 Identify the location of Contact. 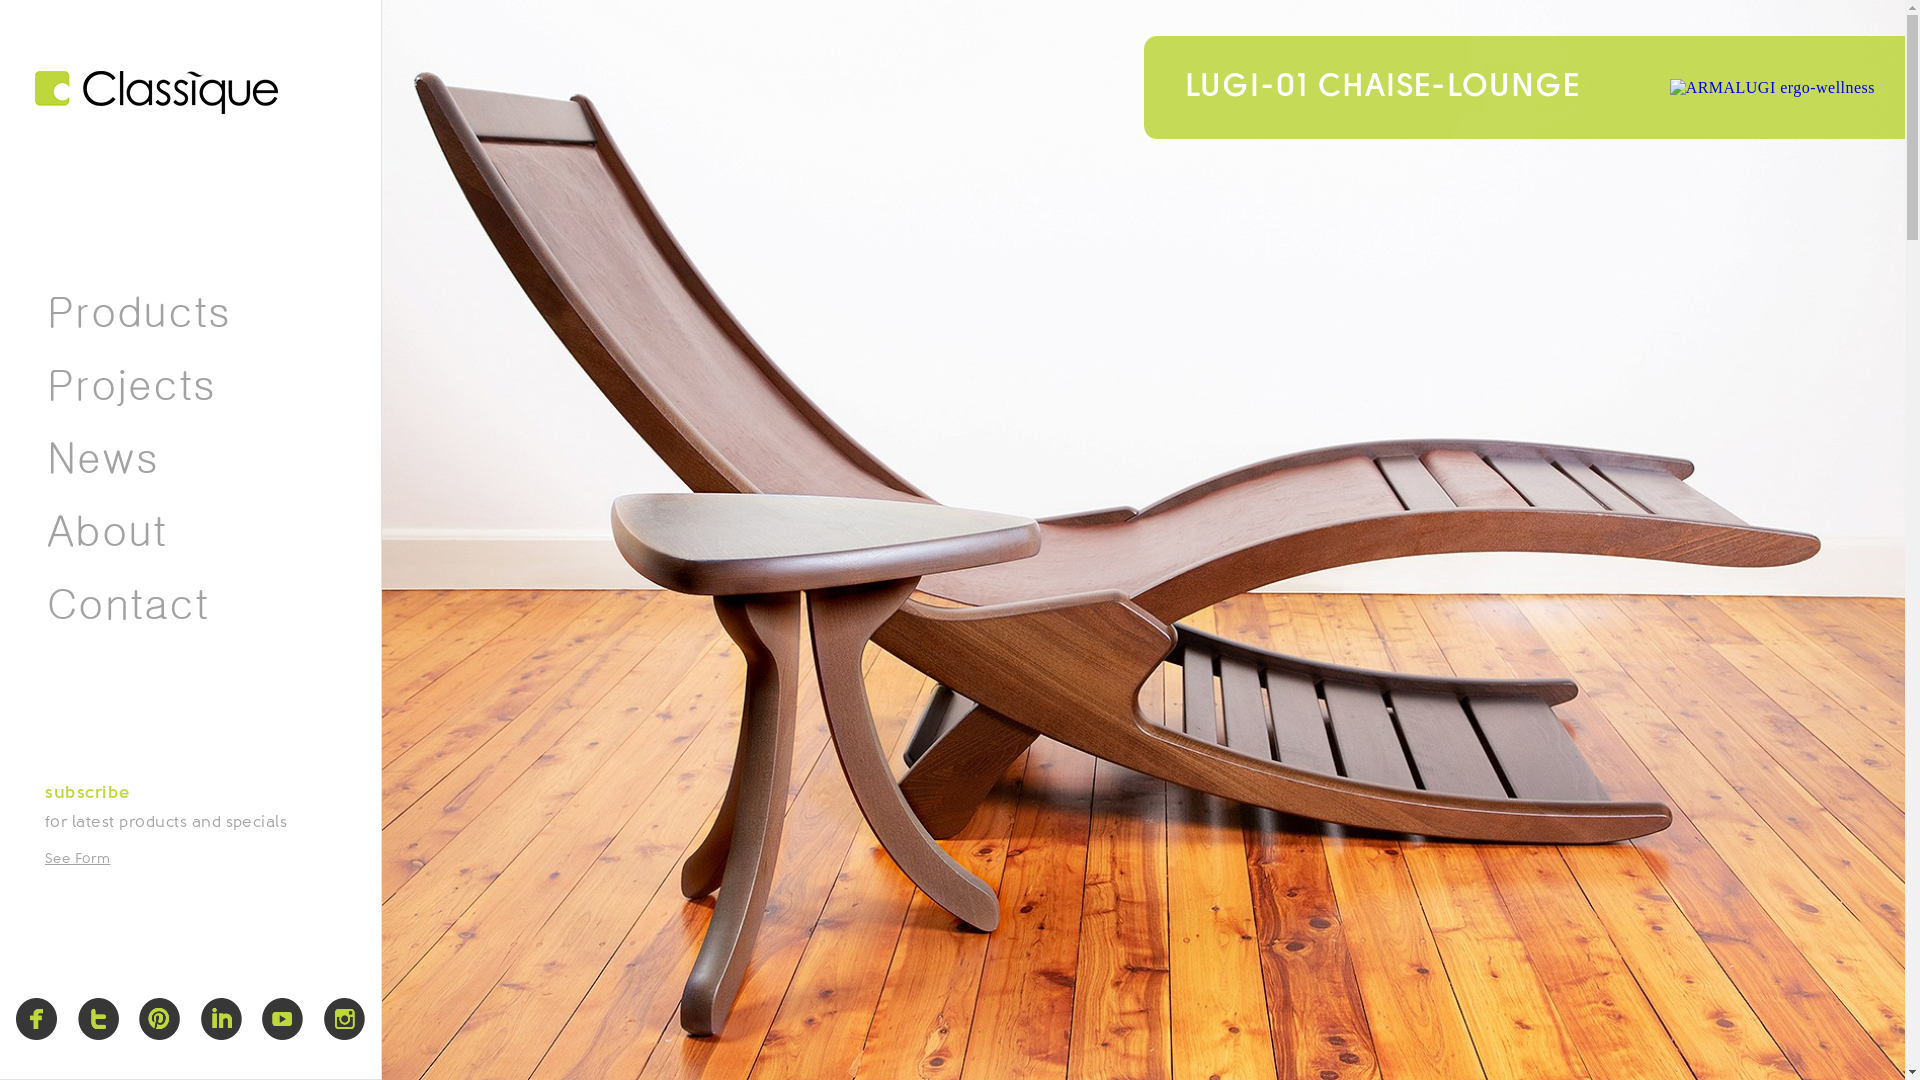
(128, 604).